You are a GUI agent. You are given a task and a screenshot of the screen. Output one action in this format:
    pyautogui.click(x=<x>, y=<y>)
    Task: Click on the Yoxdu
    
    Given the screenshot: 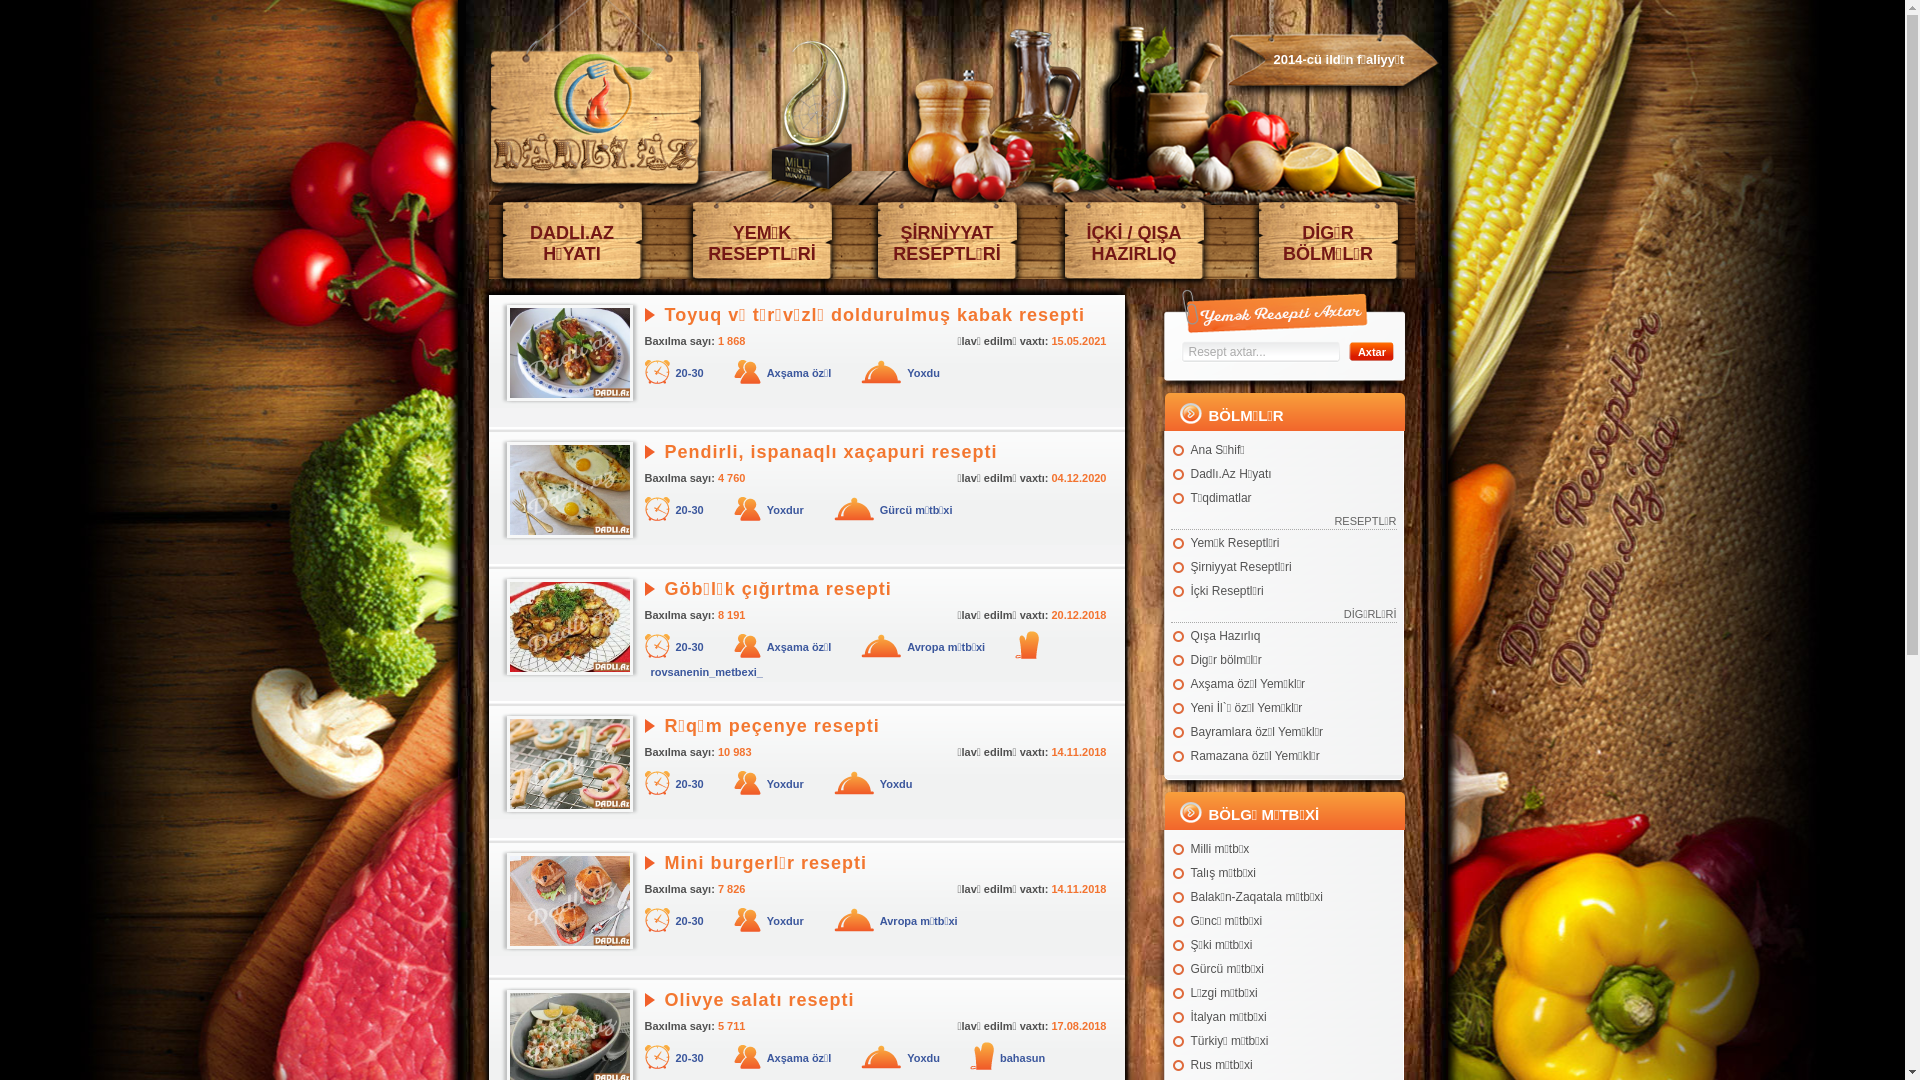 What is the action you would take?
    pyautogui.click(x=896, y=784)
    